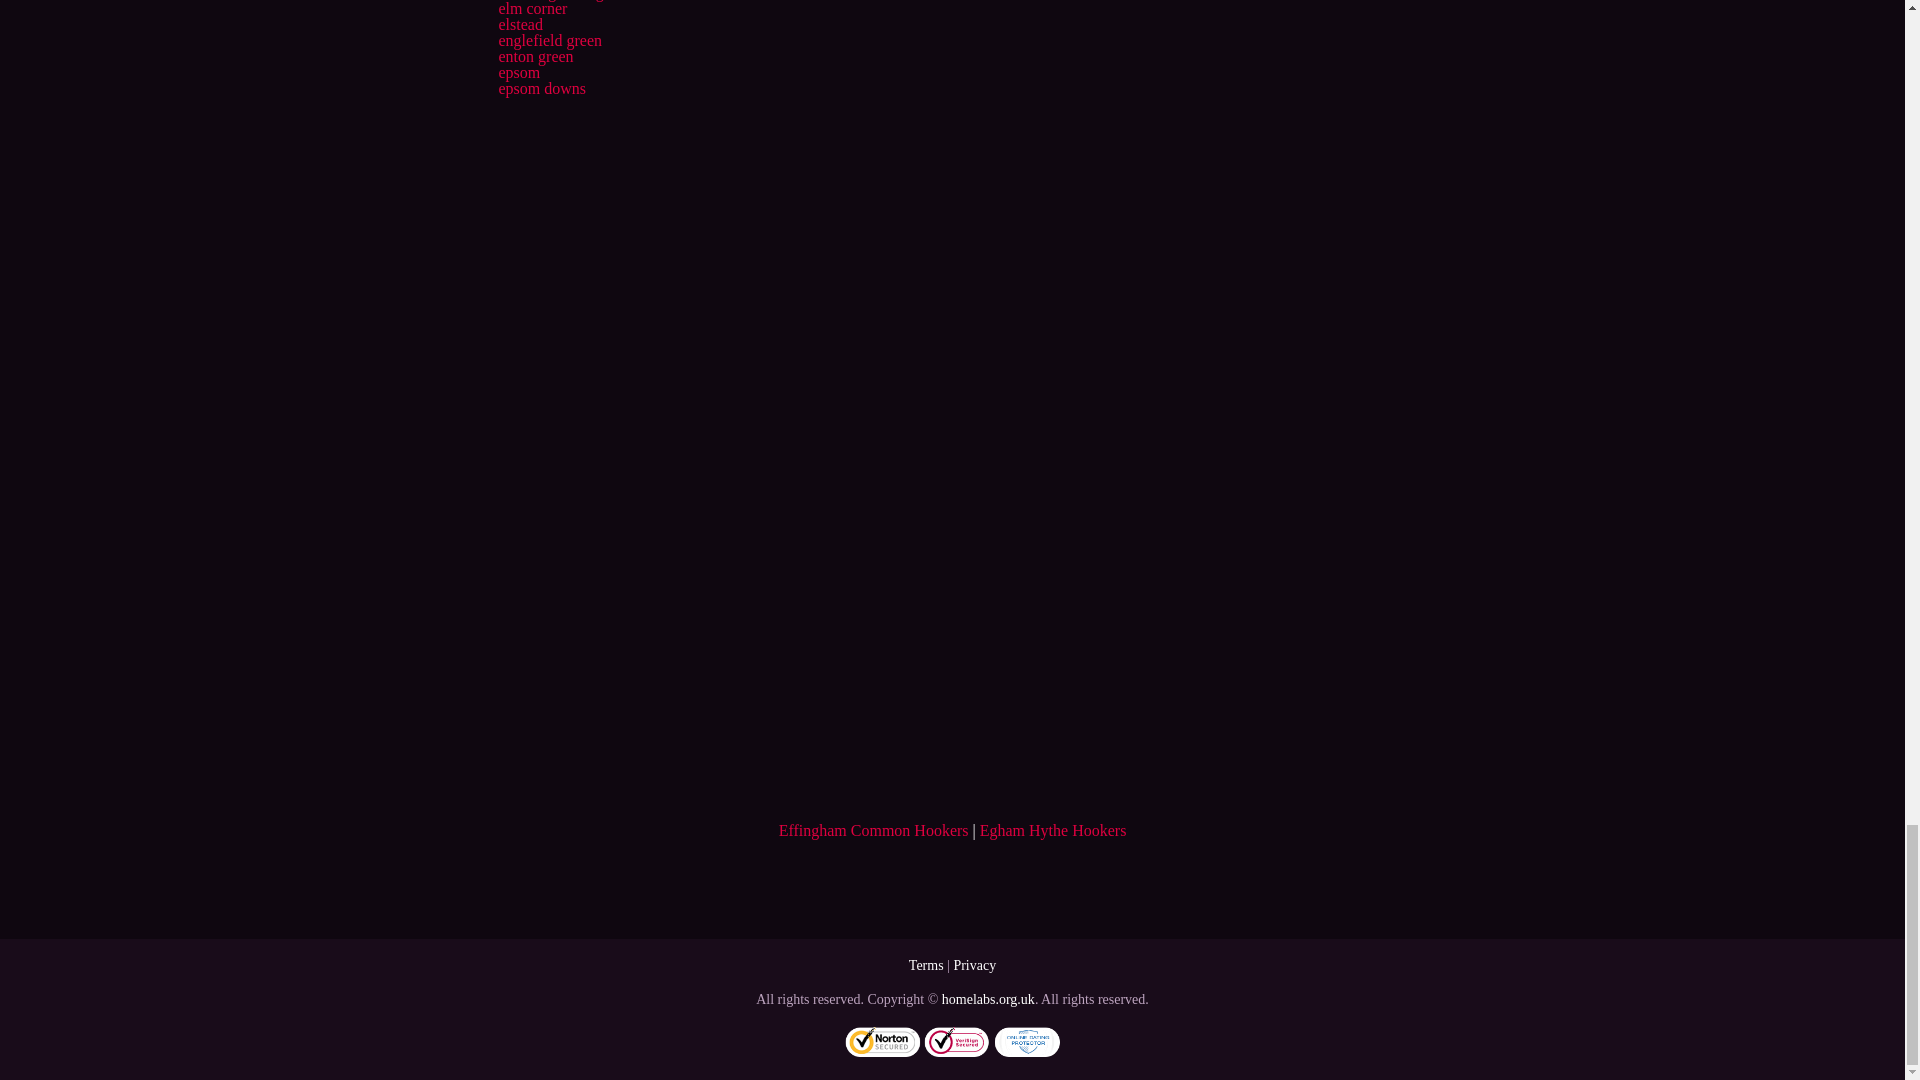 The height and width of the screenshot is (1080, 1920). Describe the element at coordinates (874, 830) in the screenshot. I see `Effingham Common Hookers` at that location.